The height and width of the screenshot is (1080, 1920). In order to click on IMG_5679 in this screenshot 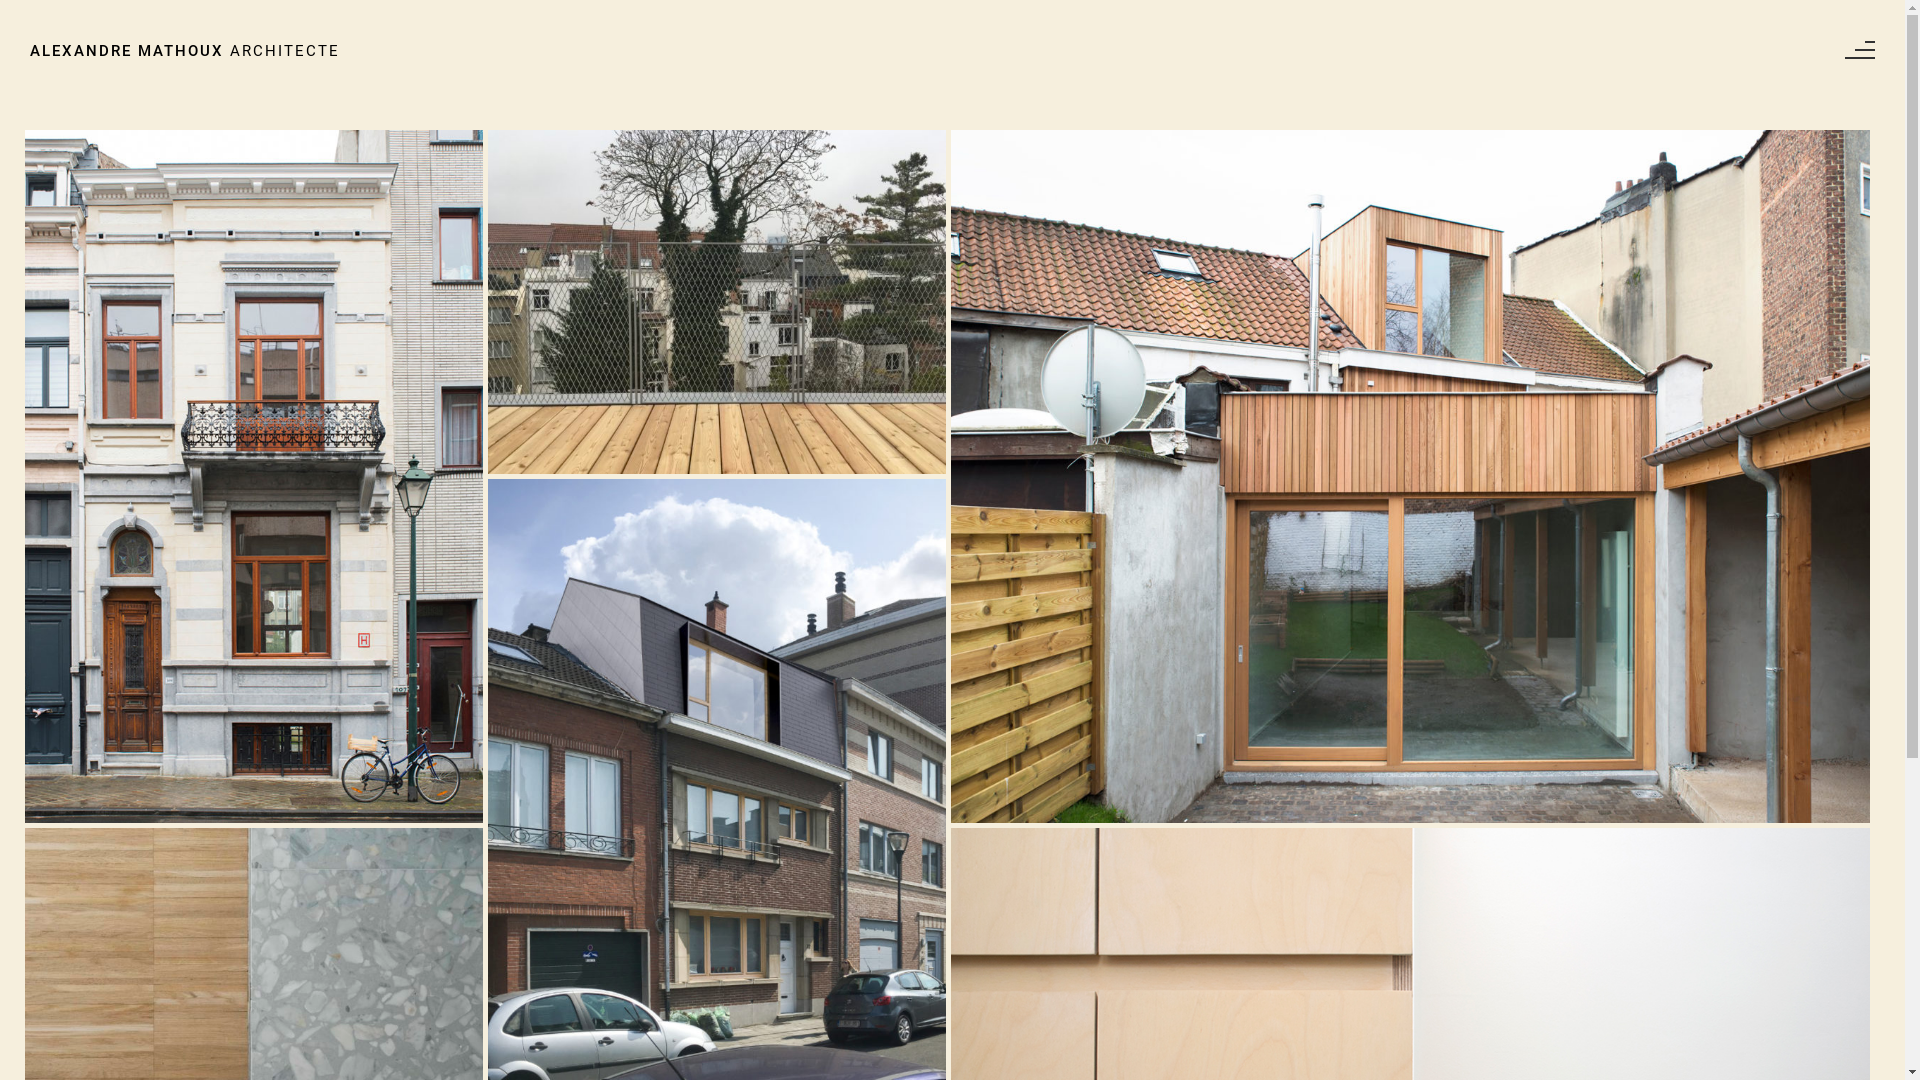, I will do `click(717, 302)`.